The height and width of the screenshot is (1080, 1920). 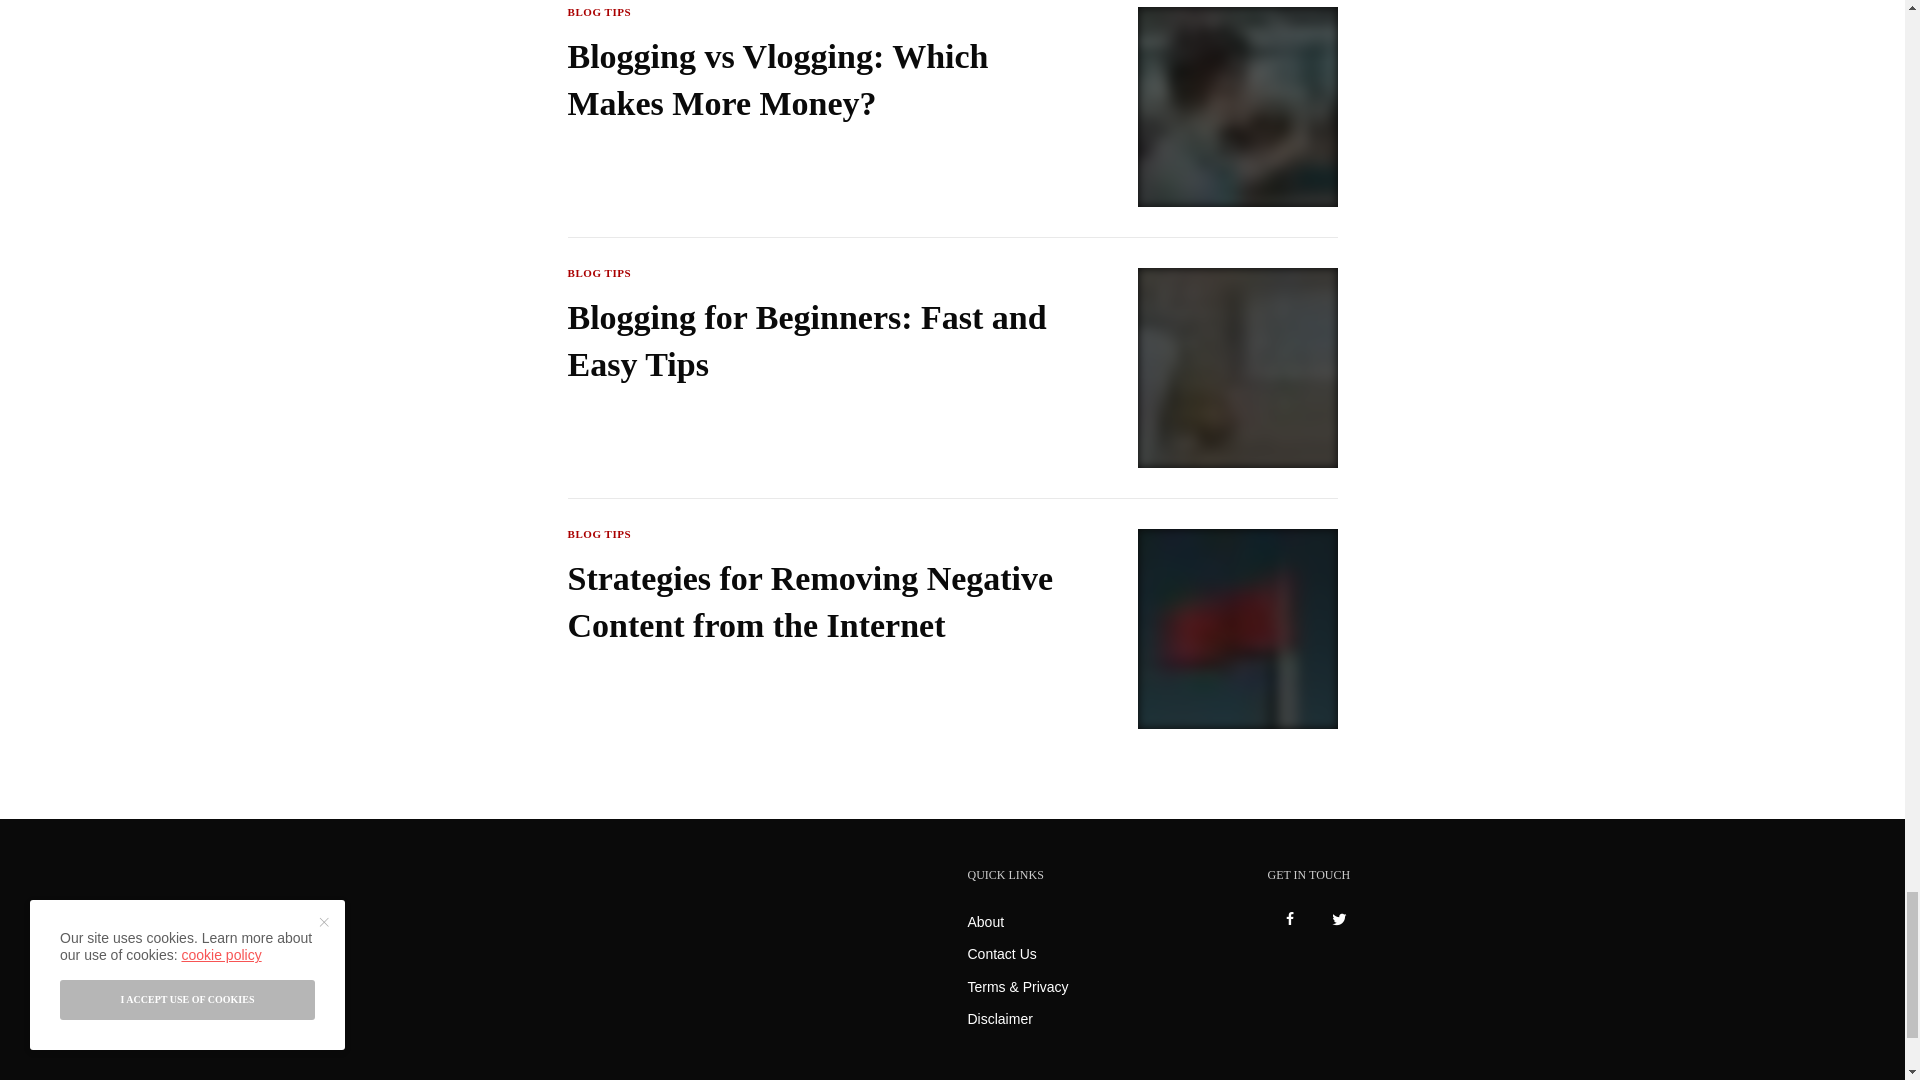 I want to click on Blogging vs Vlogging: Which Makes More Money?, so click(x=814, y=80).